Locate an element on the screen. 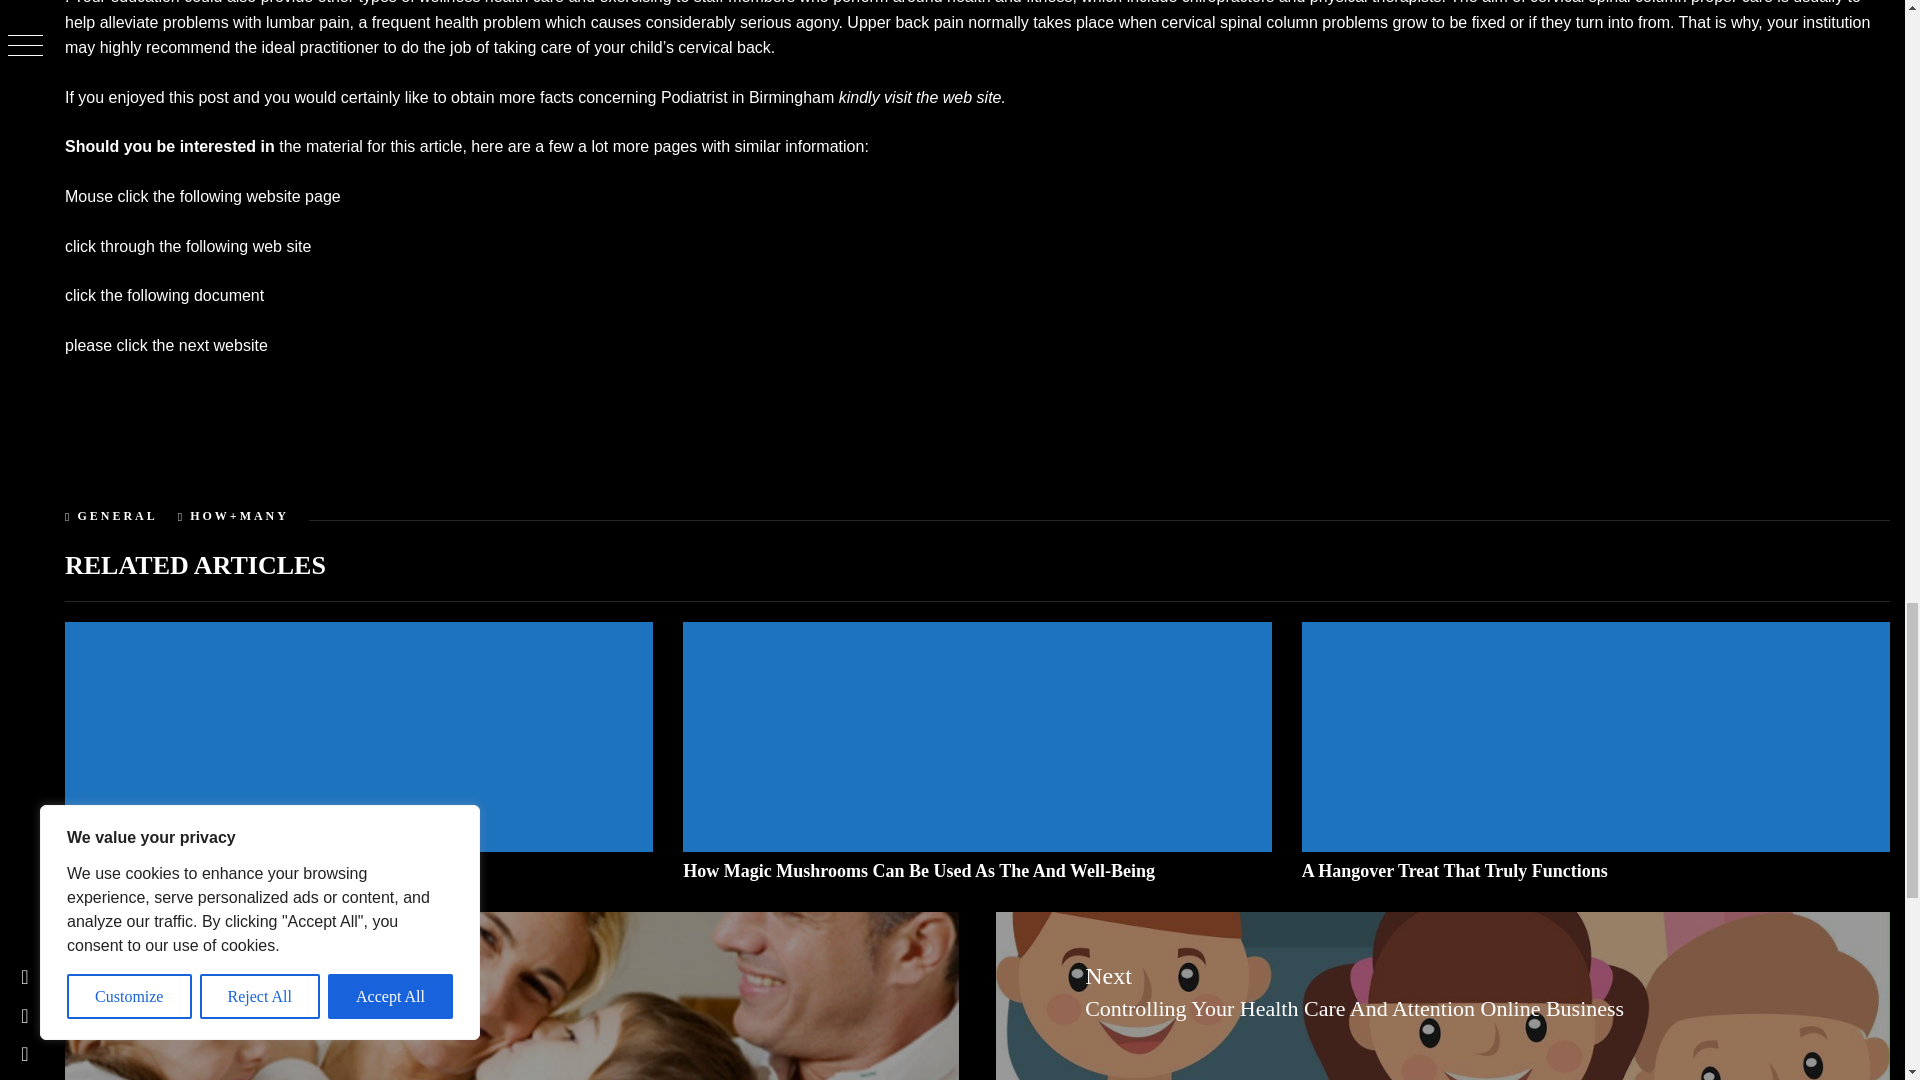 This screenshot has width=1920, height=1080. click the following document is located at coordinates (164, 295).